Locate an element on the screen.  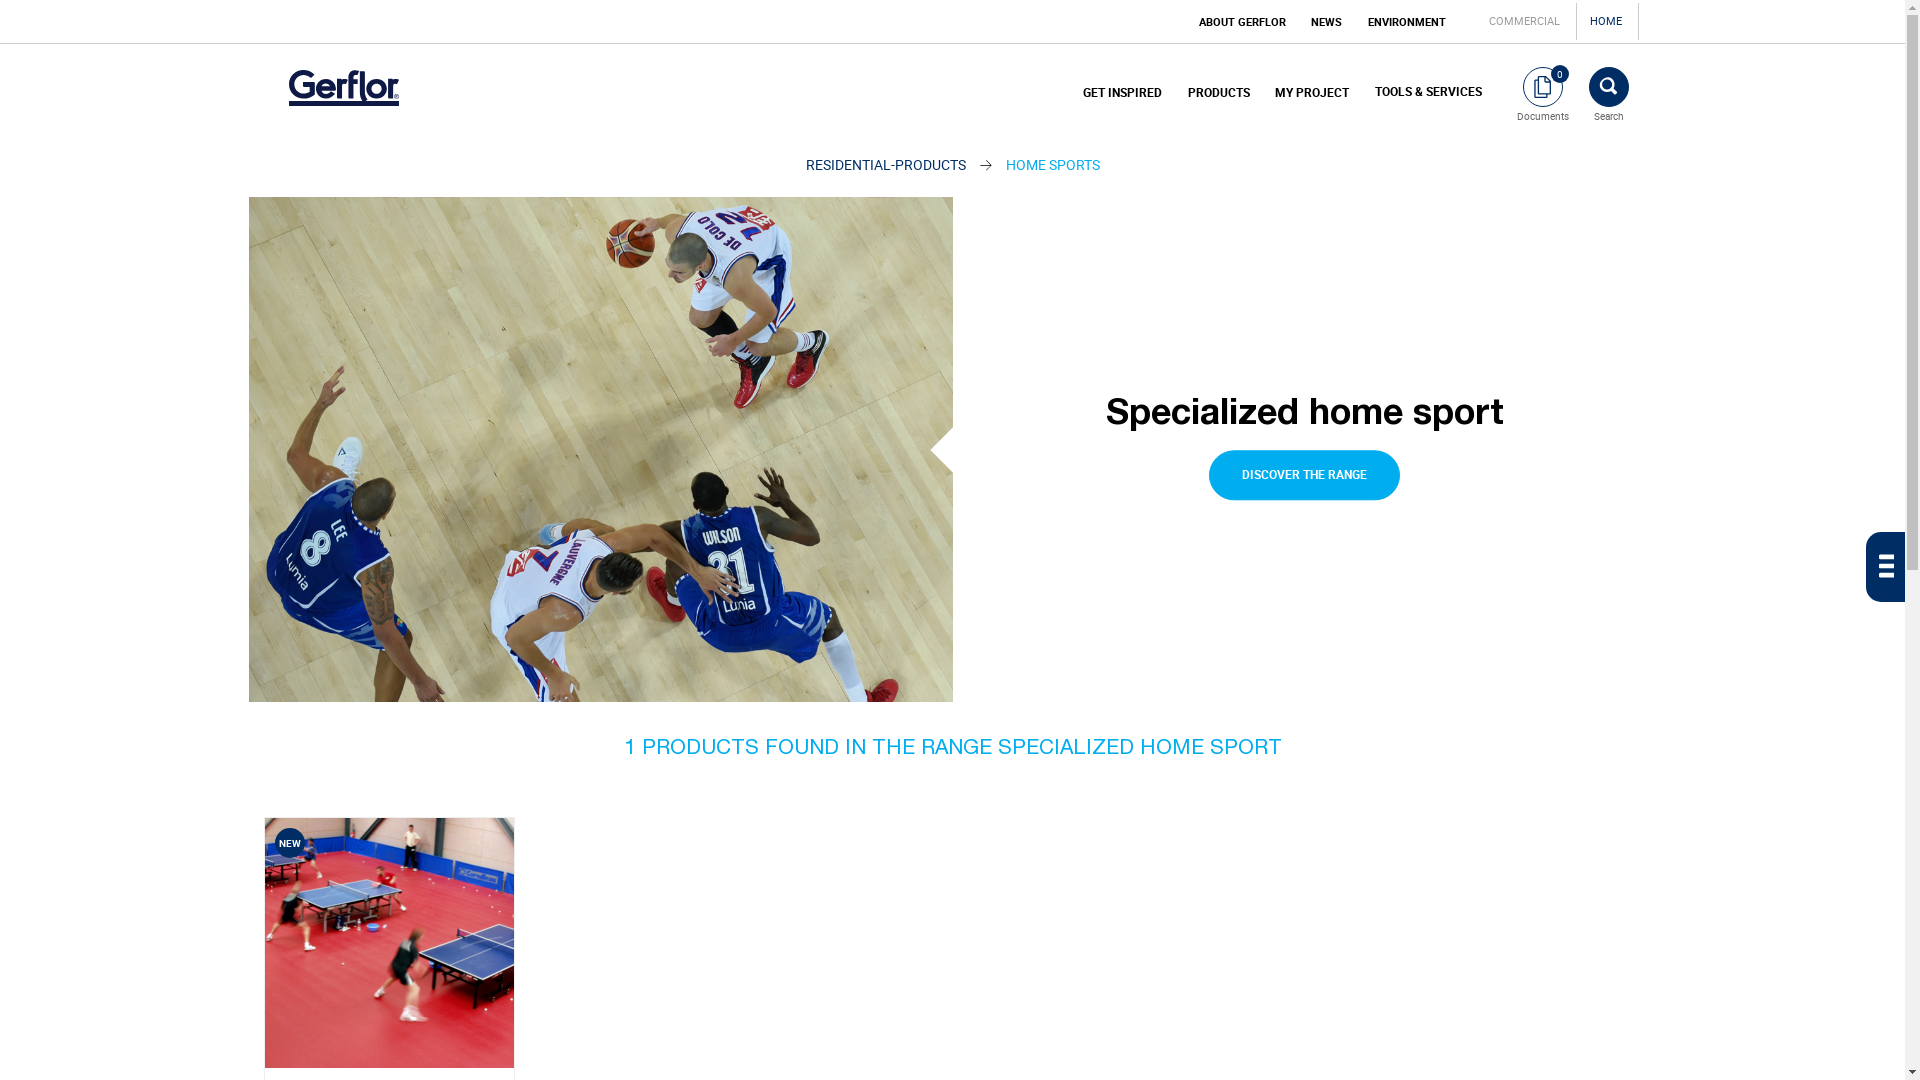
ABOUT GERFLOR is located at coordinates (1242, 22).